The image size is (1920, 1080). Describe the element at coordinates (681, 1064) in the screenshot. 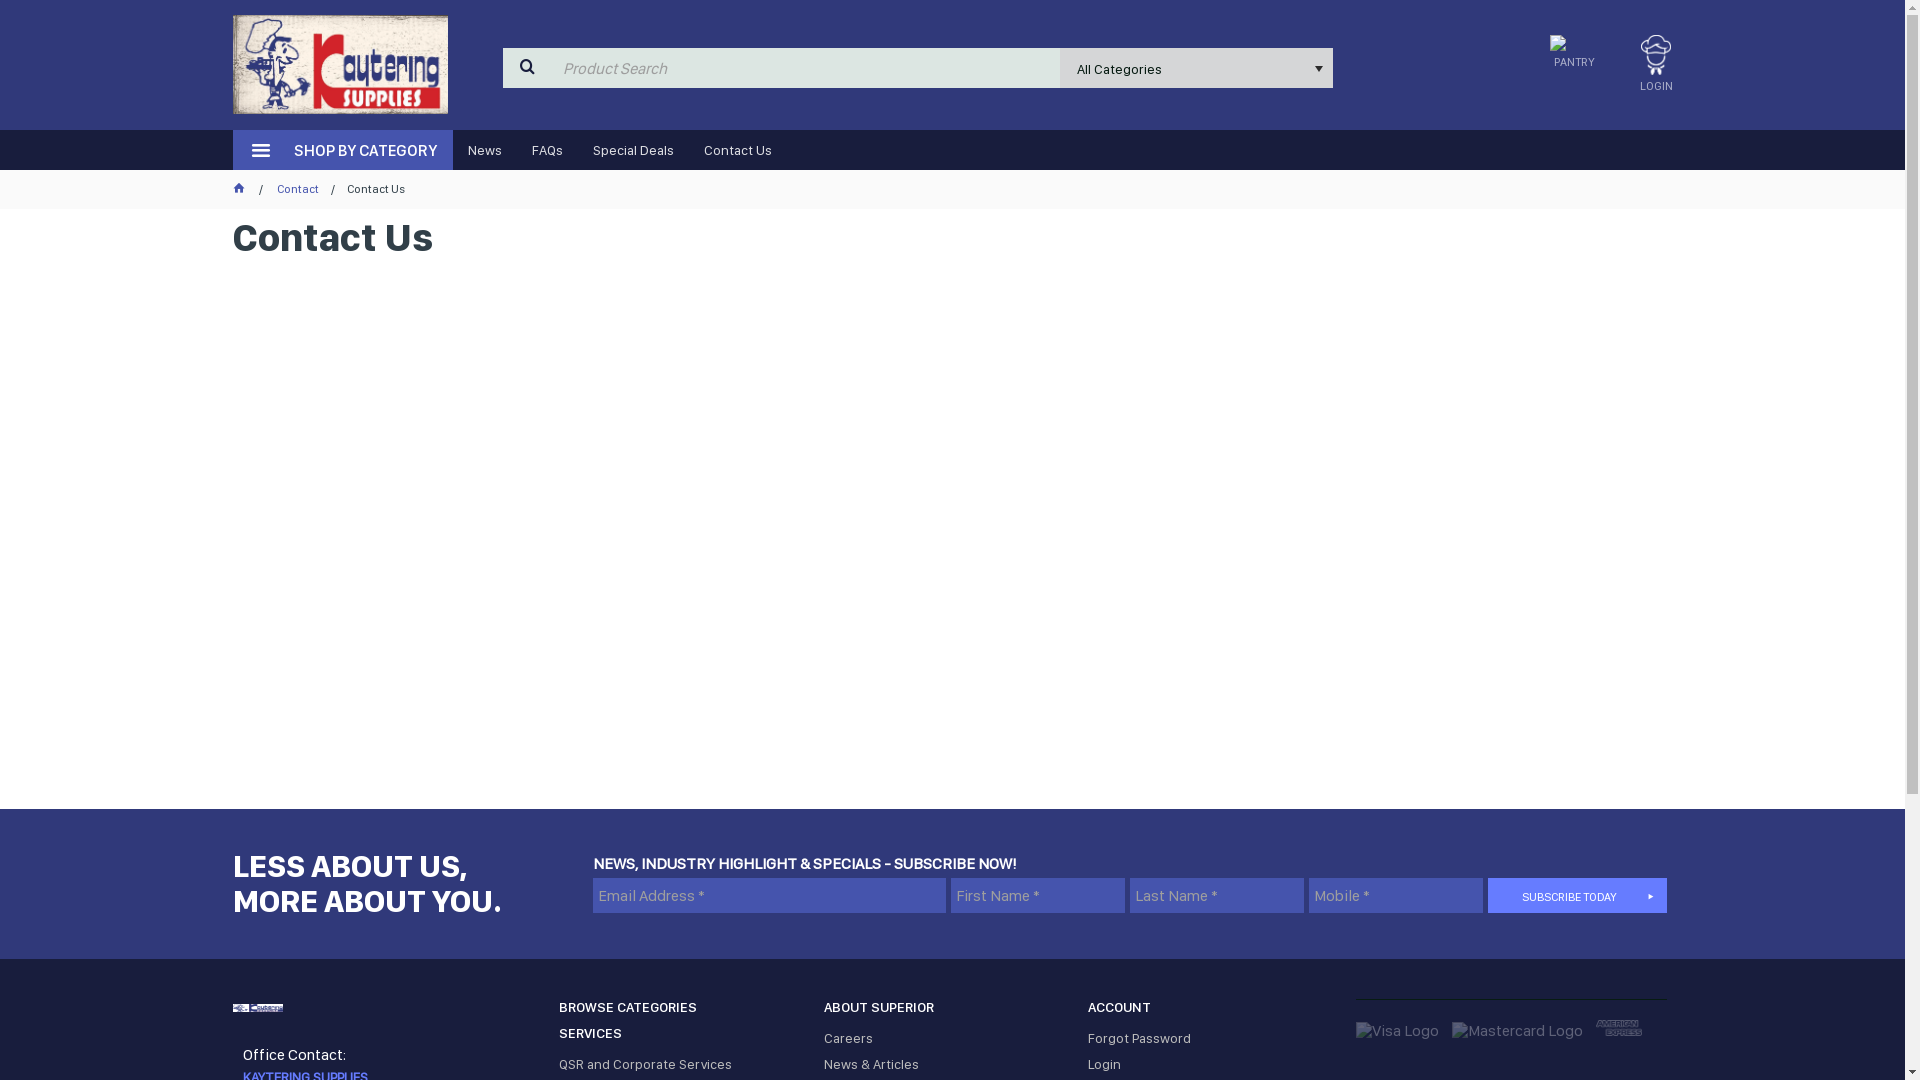

I see `QSR and Corporate Services` at that location.